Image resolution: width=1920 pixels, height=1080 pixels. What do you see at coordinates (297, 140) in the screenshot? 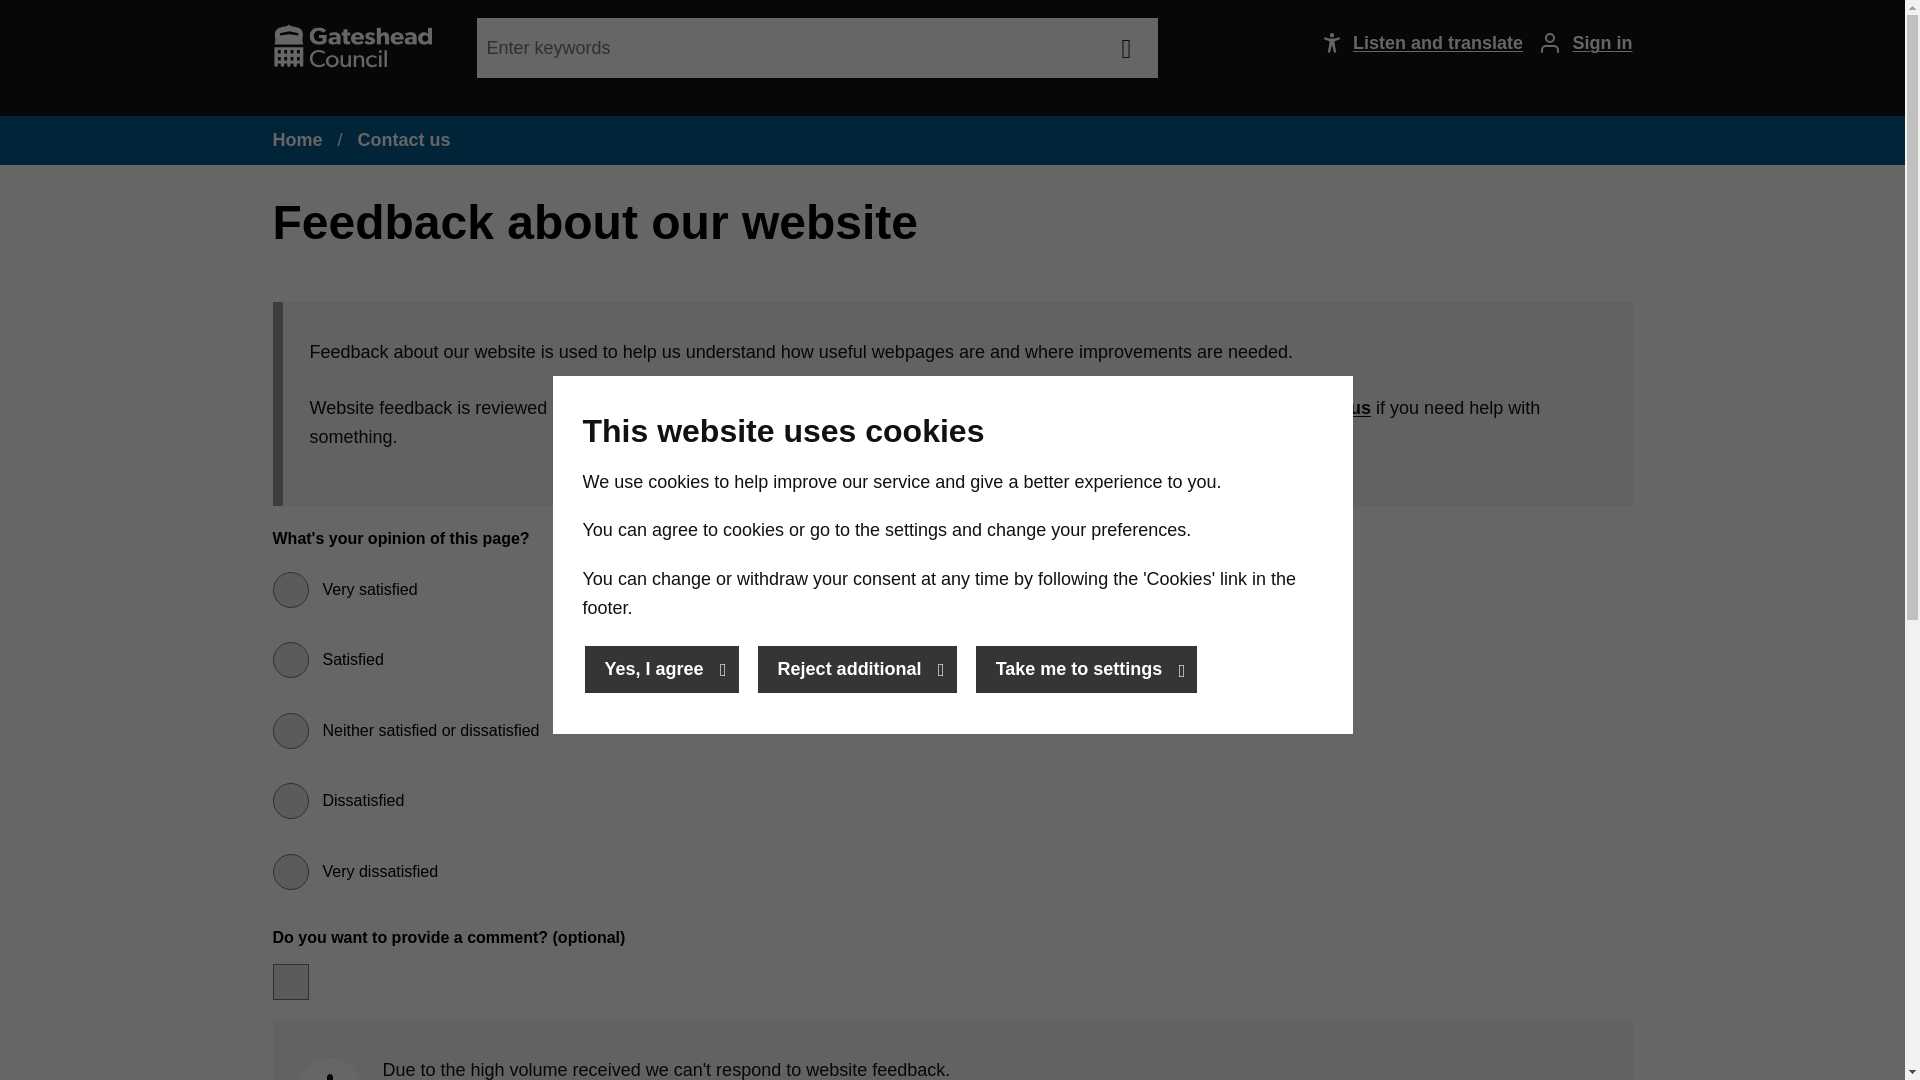
I see `Home` at bounding box center [297, 140].